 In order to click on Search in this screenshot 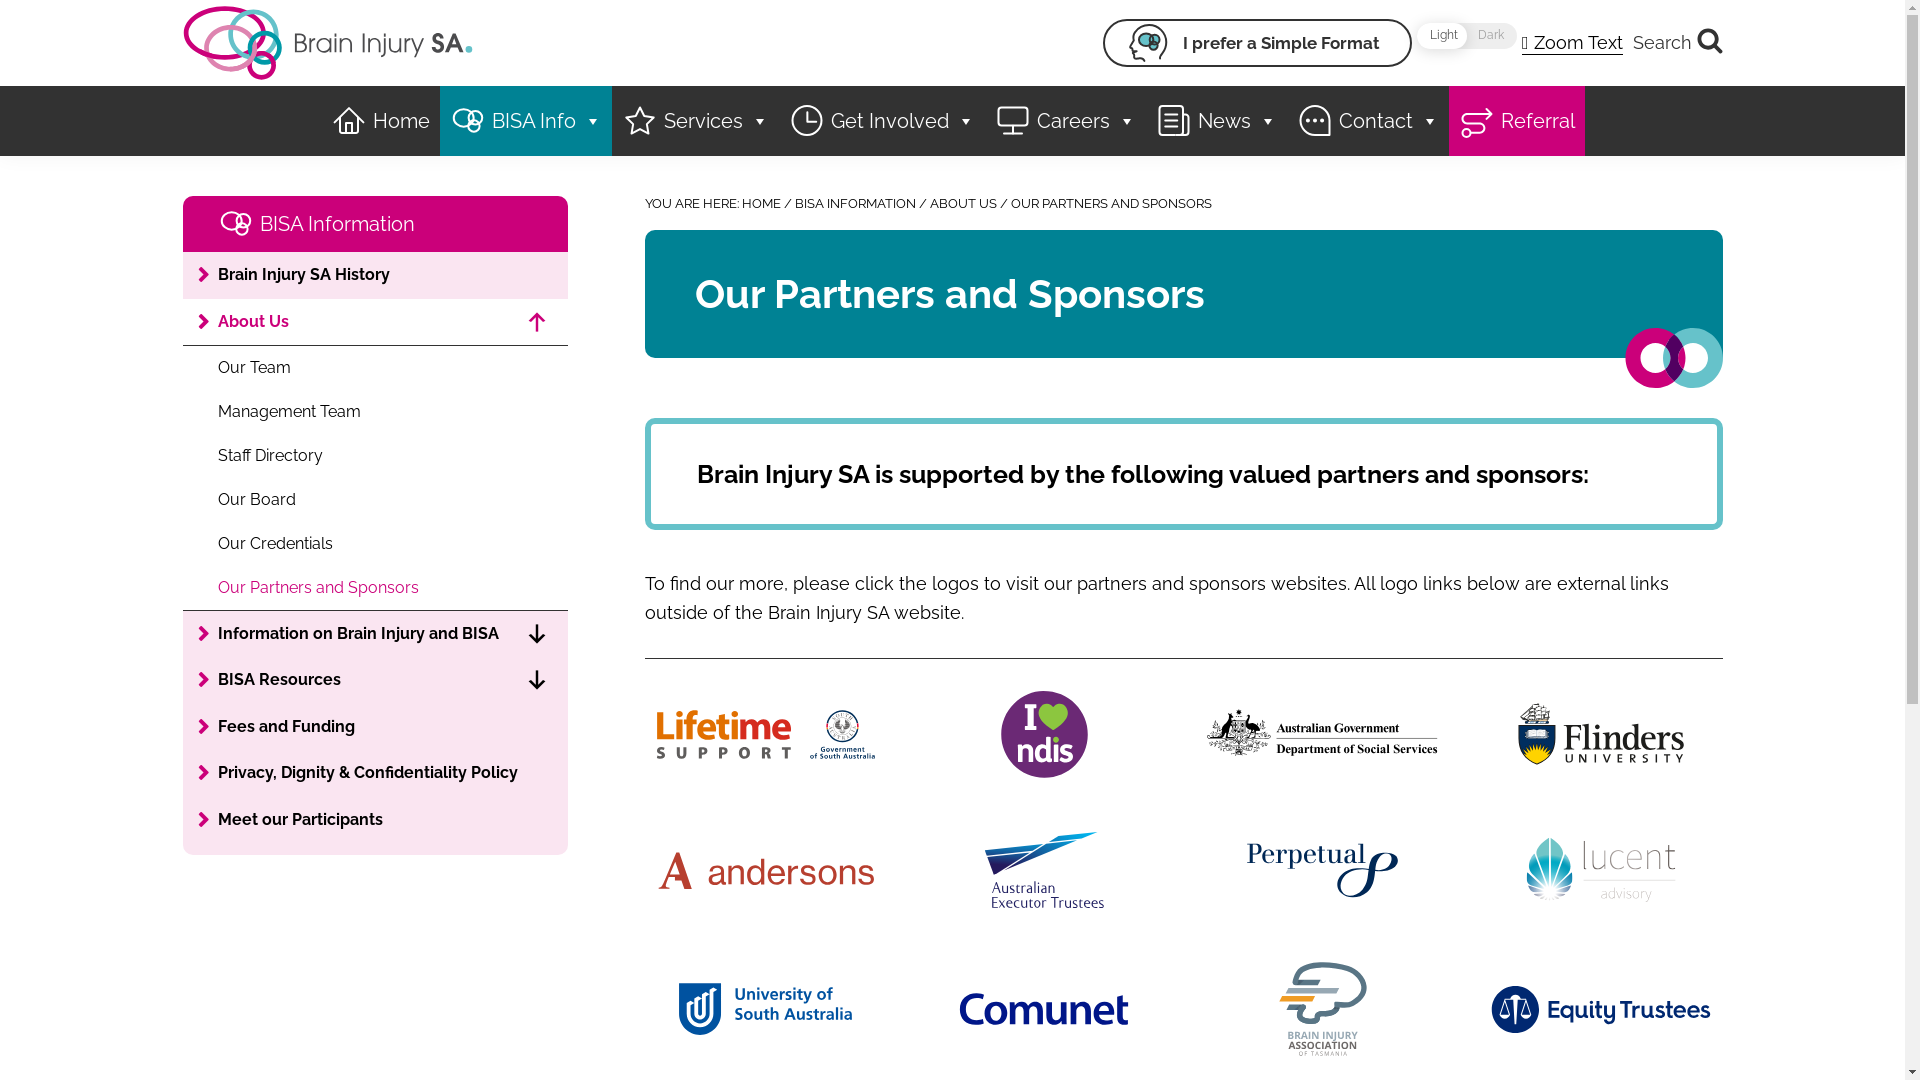, I will do `click(1677, 42)`.